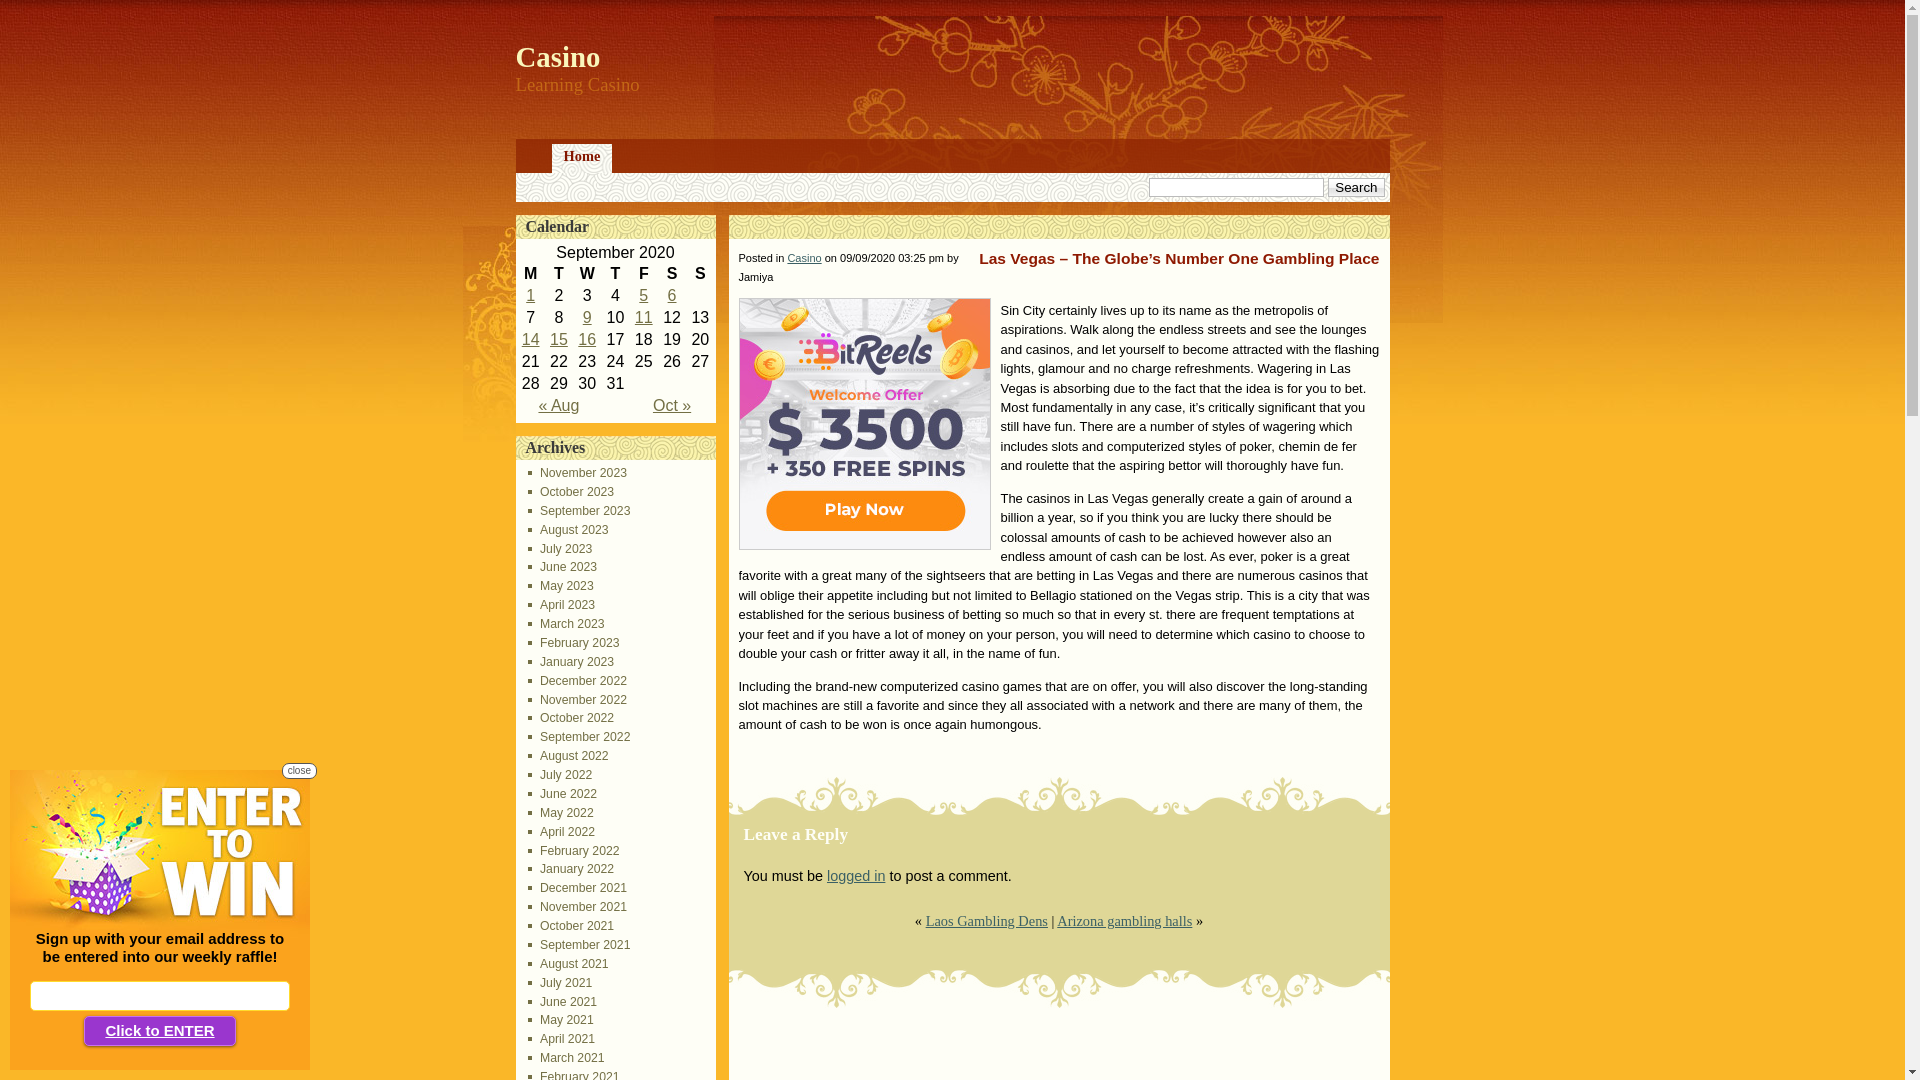 This screenshot has height=1080, width=1920. What do you see at coordinates (562, 832) in the screenshot?
I see `April 2022` at bounding box center [562, 832].